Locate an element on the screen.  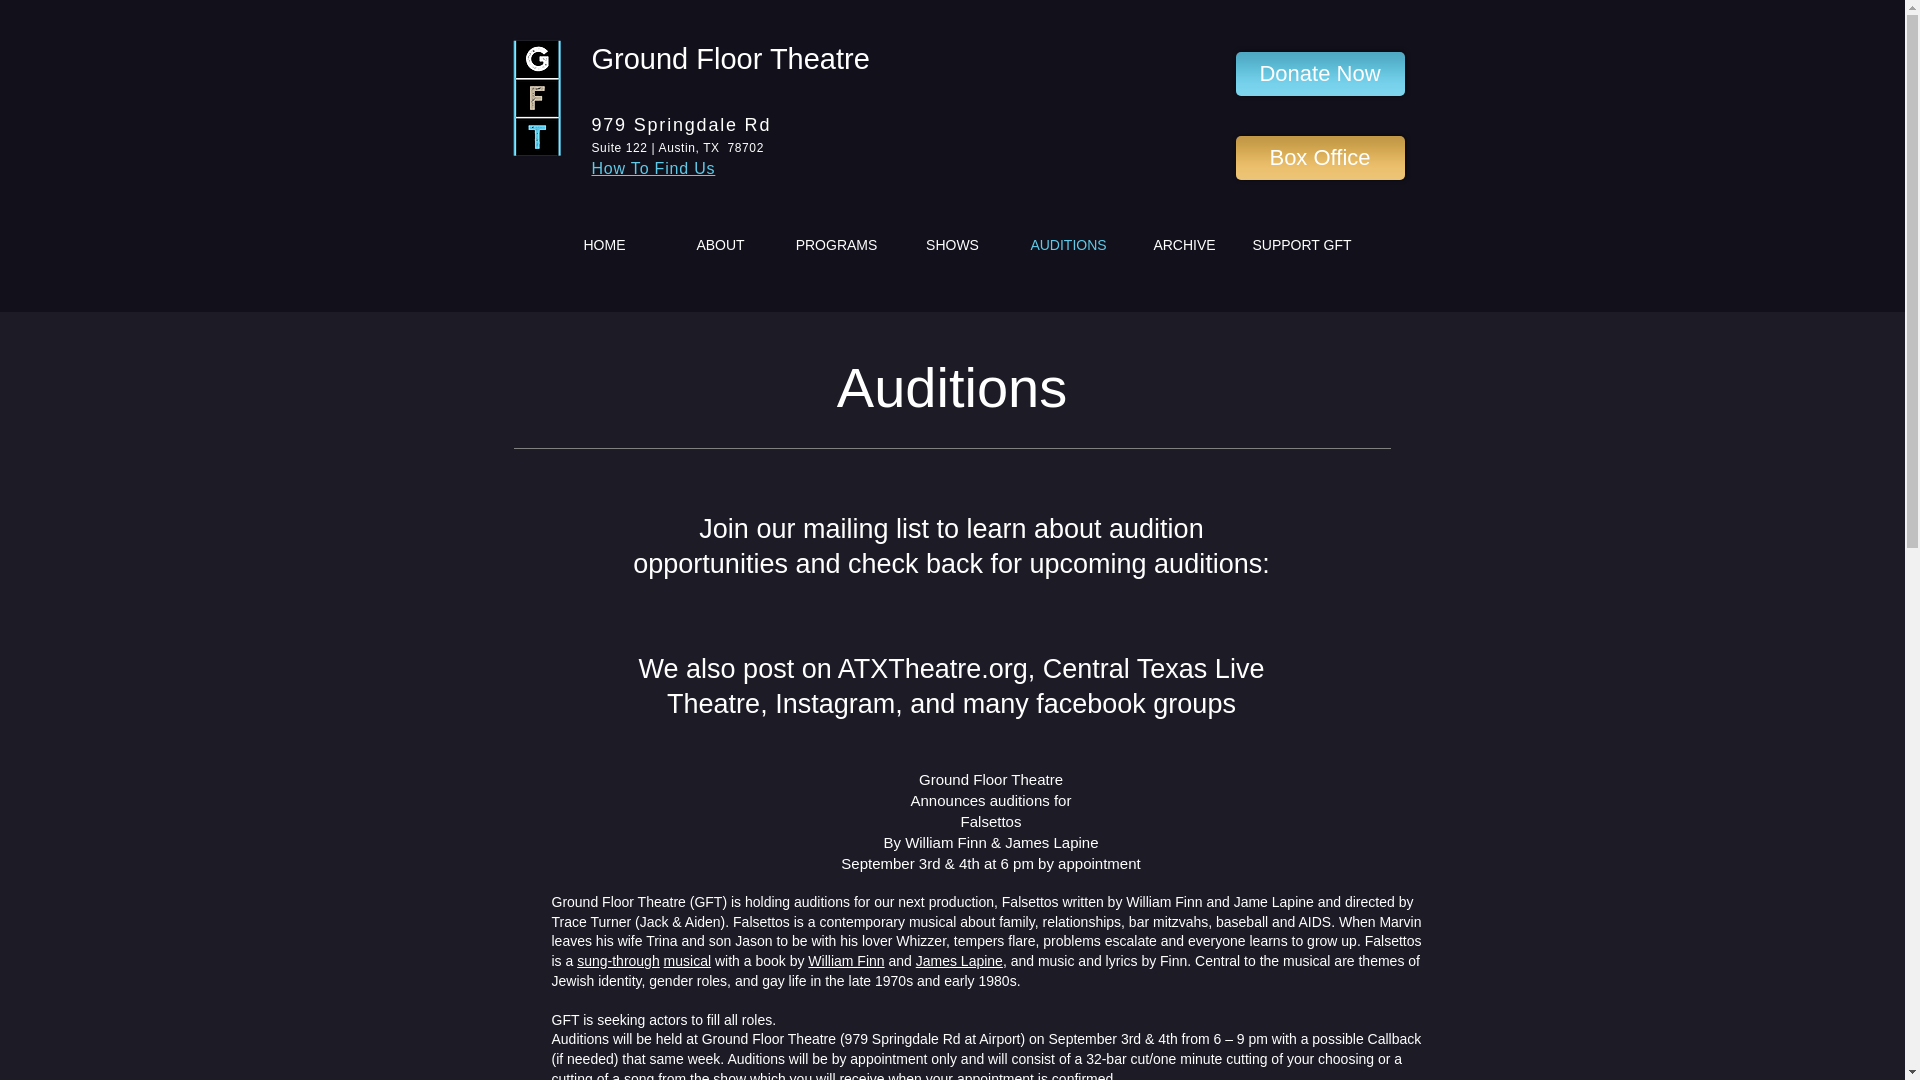
William Finn is located at coordinates (846, 960).